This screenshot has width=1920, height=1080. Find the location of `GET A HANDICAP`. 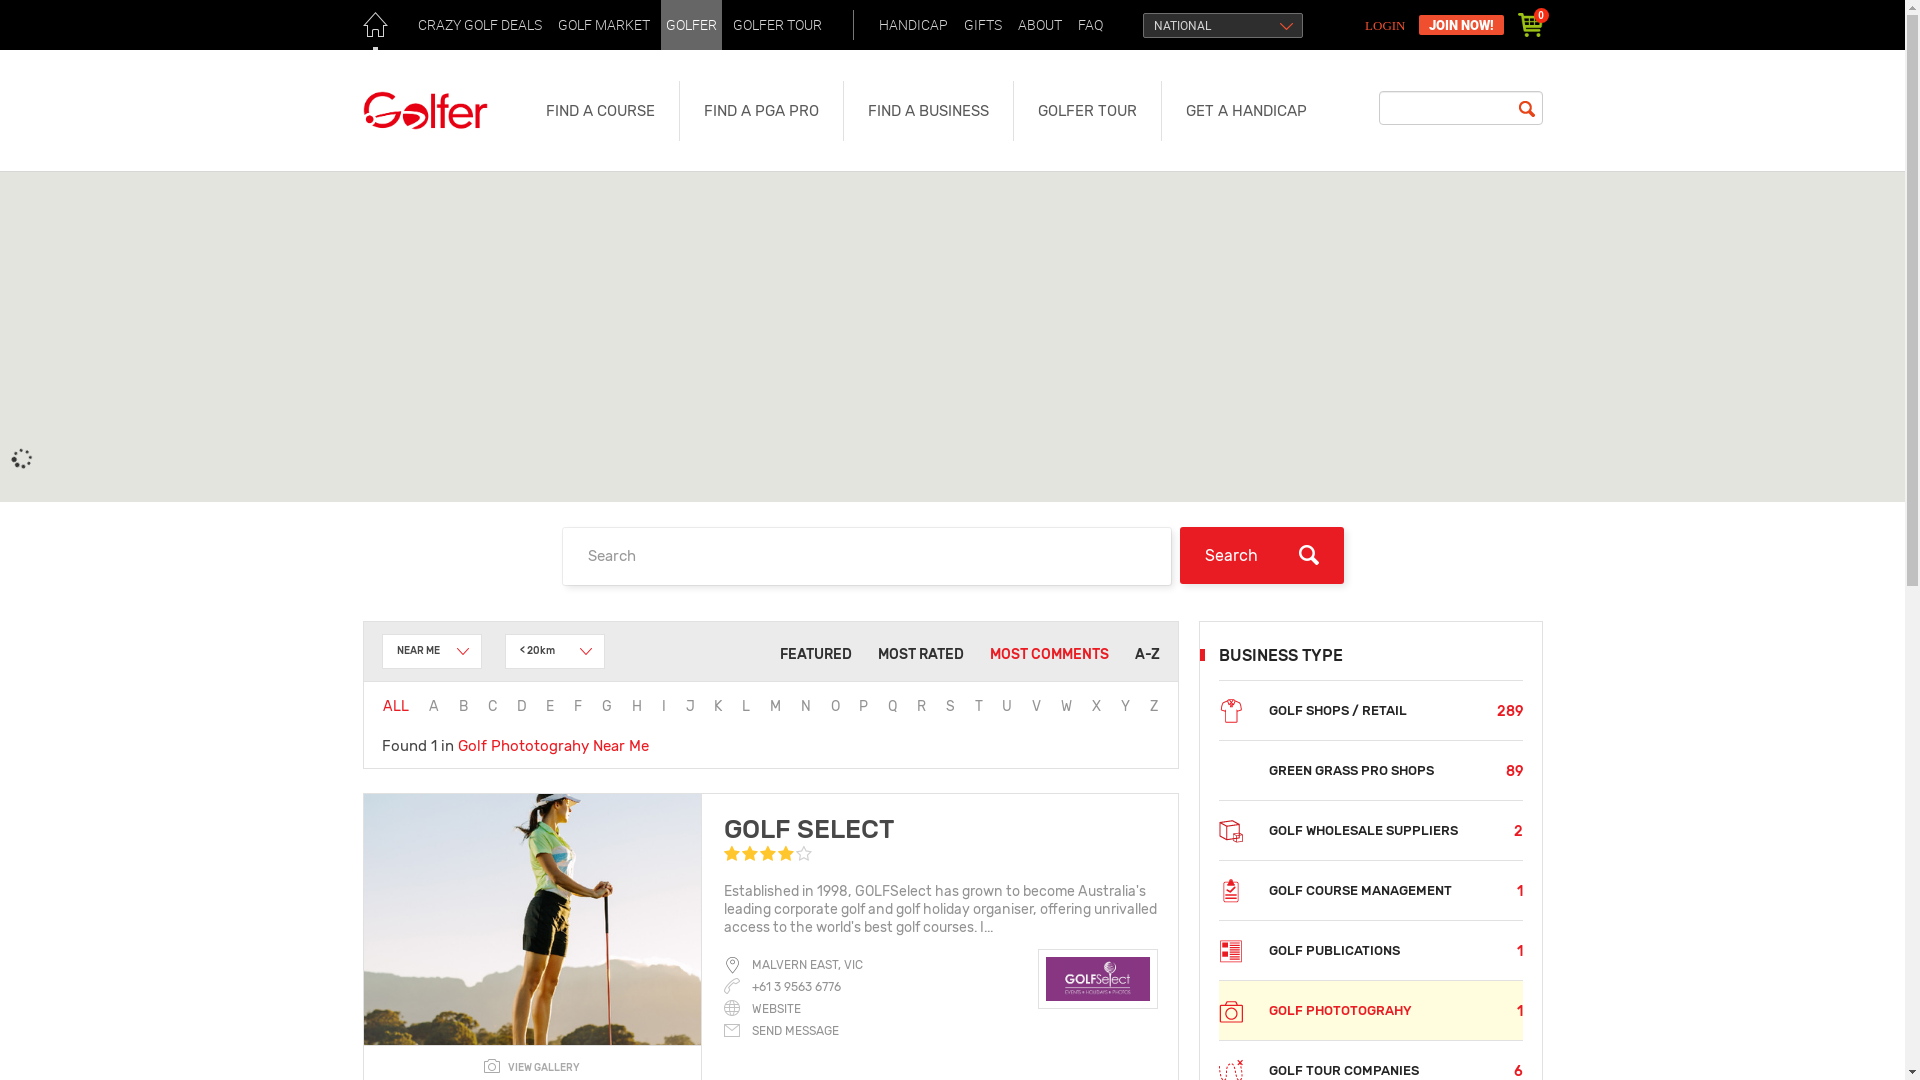

GET A HANDICAP is located at coordinates (1246, 111).